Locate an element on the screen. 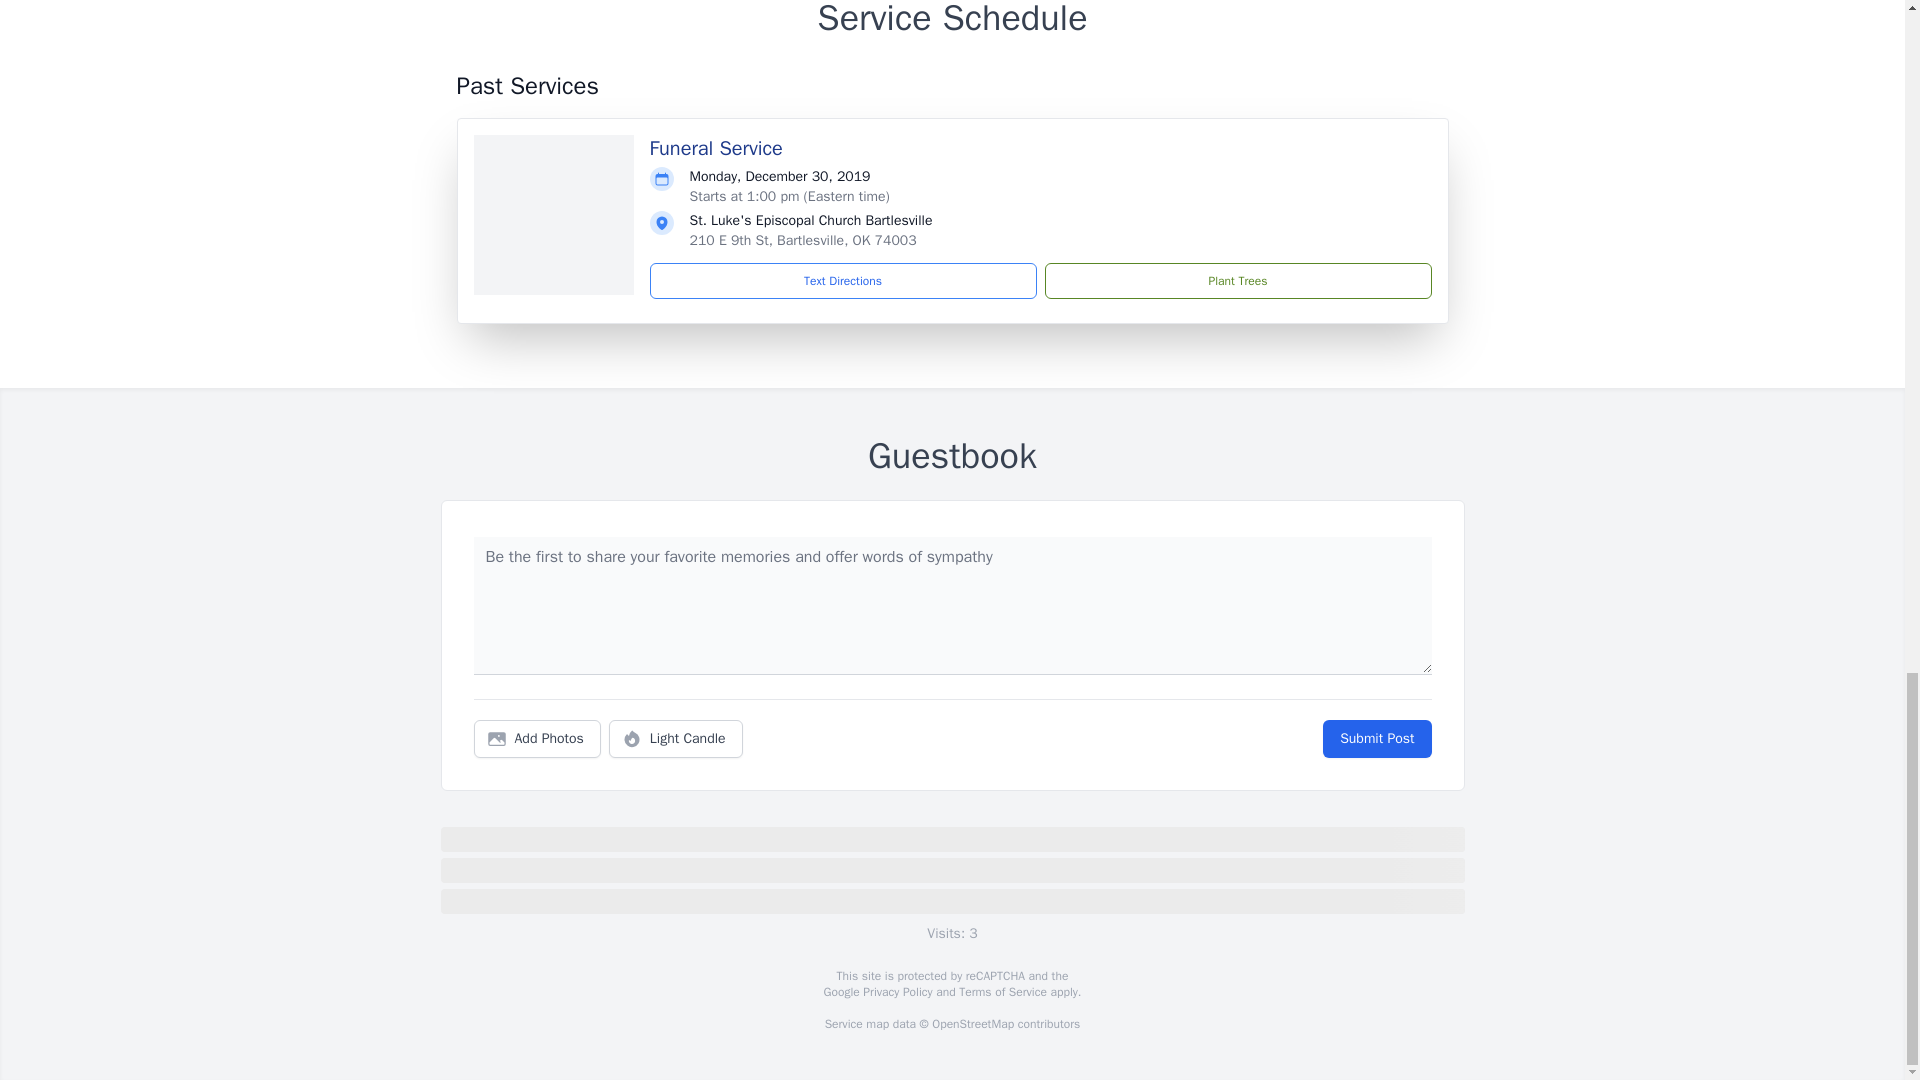 The image size is (1920, 1080). Privacy Policy is located at coordinates (896, 992).